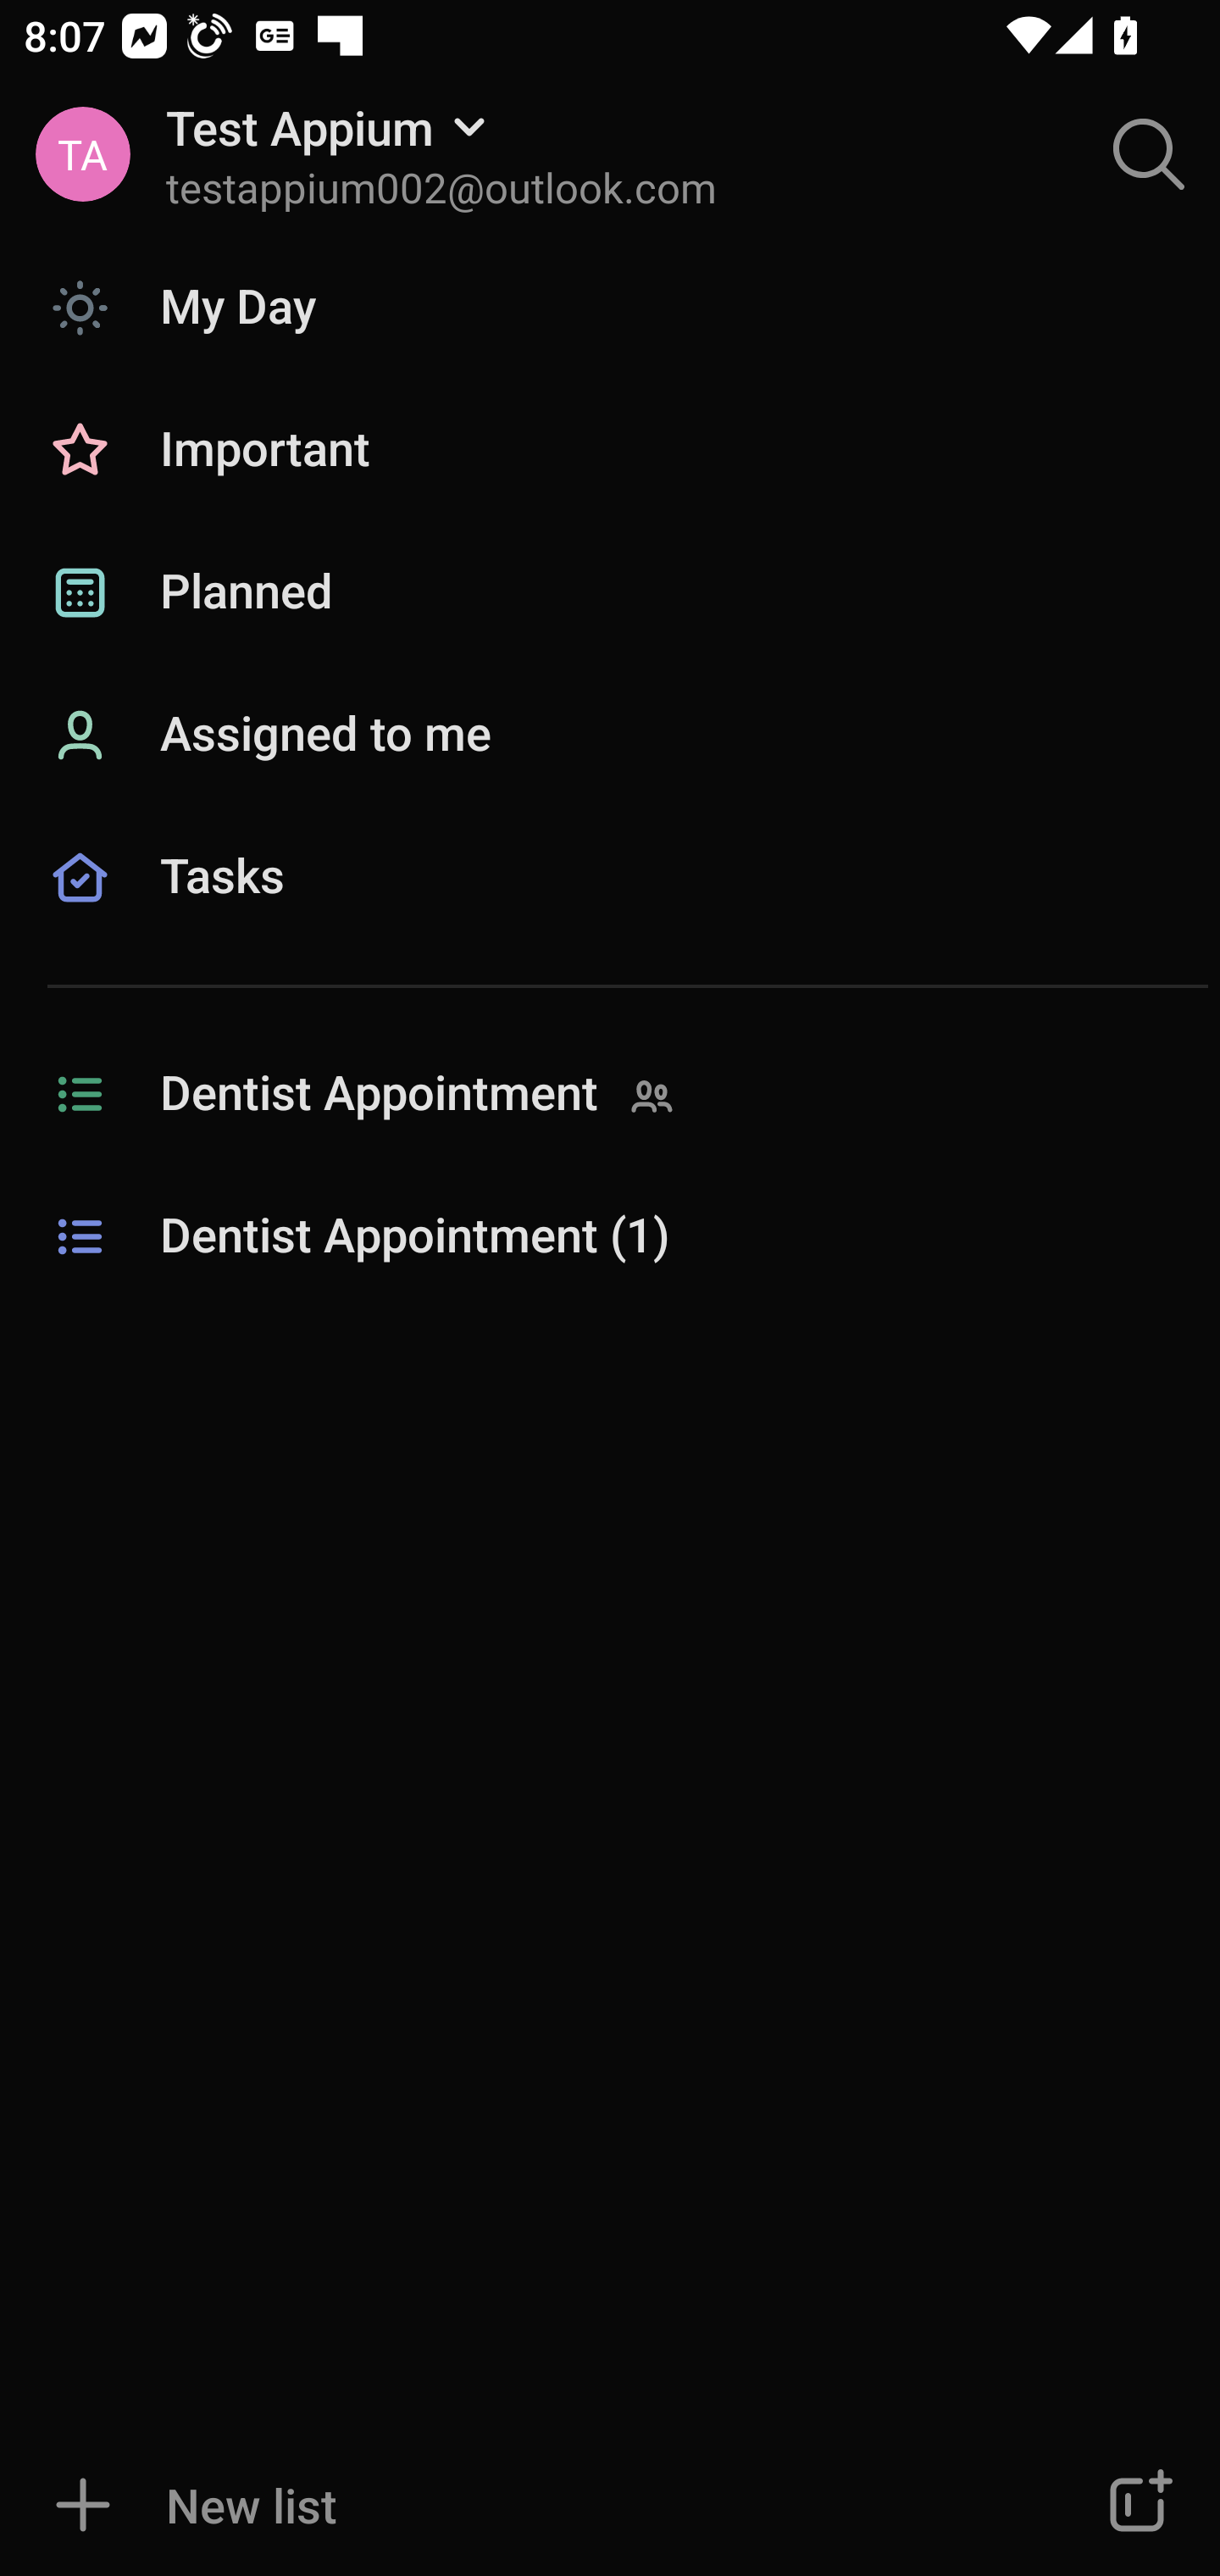 This screenshot has height=2576, width=1220. Describe the element at coordinates (610, 736) in the screenshot. I see `Assigned to me, 0 tasks Assigned to me` at that location.